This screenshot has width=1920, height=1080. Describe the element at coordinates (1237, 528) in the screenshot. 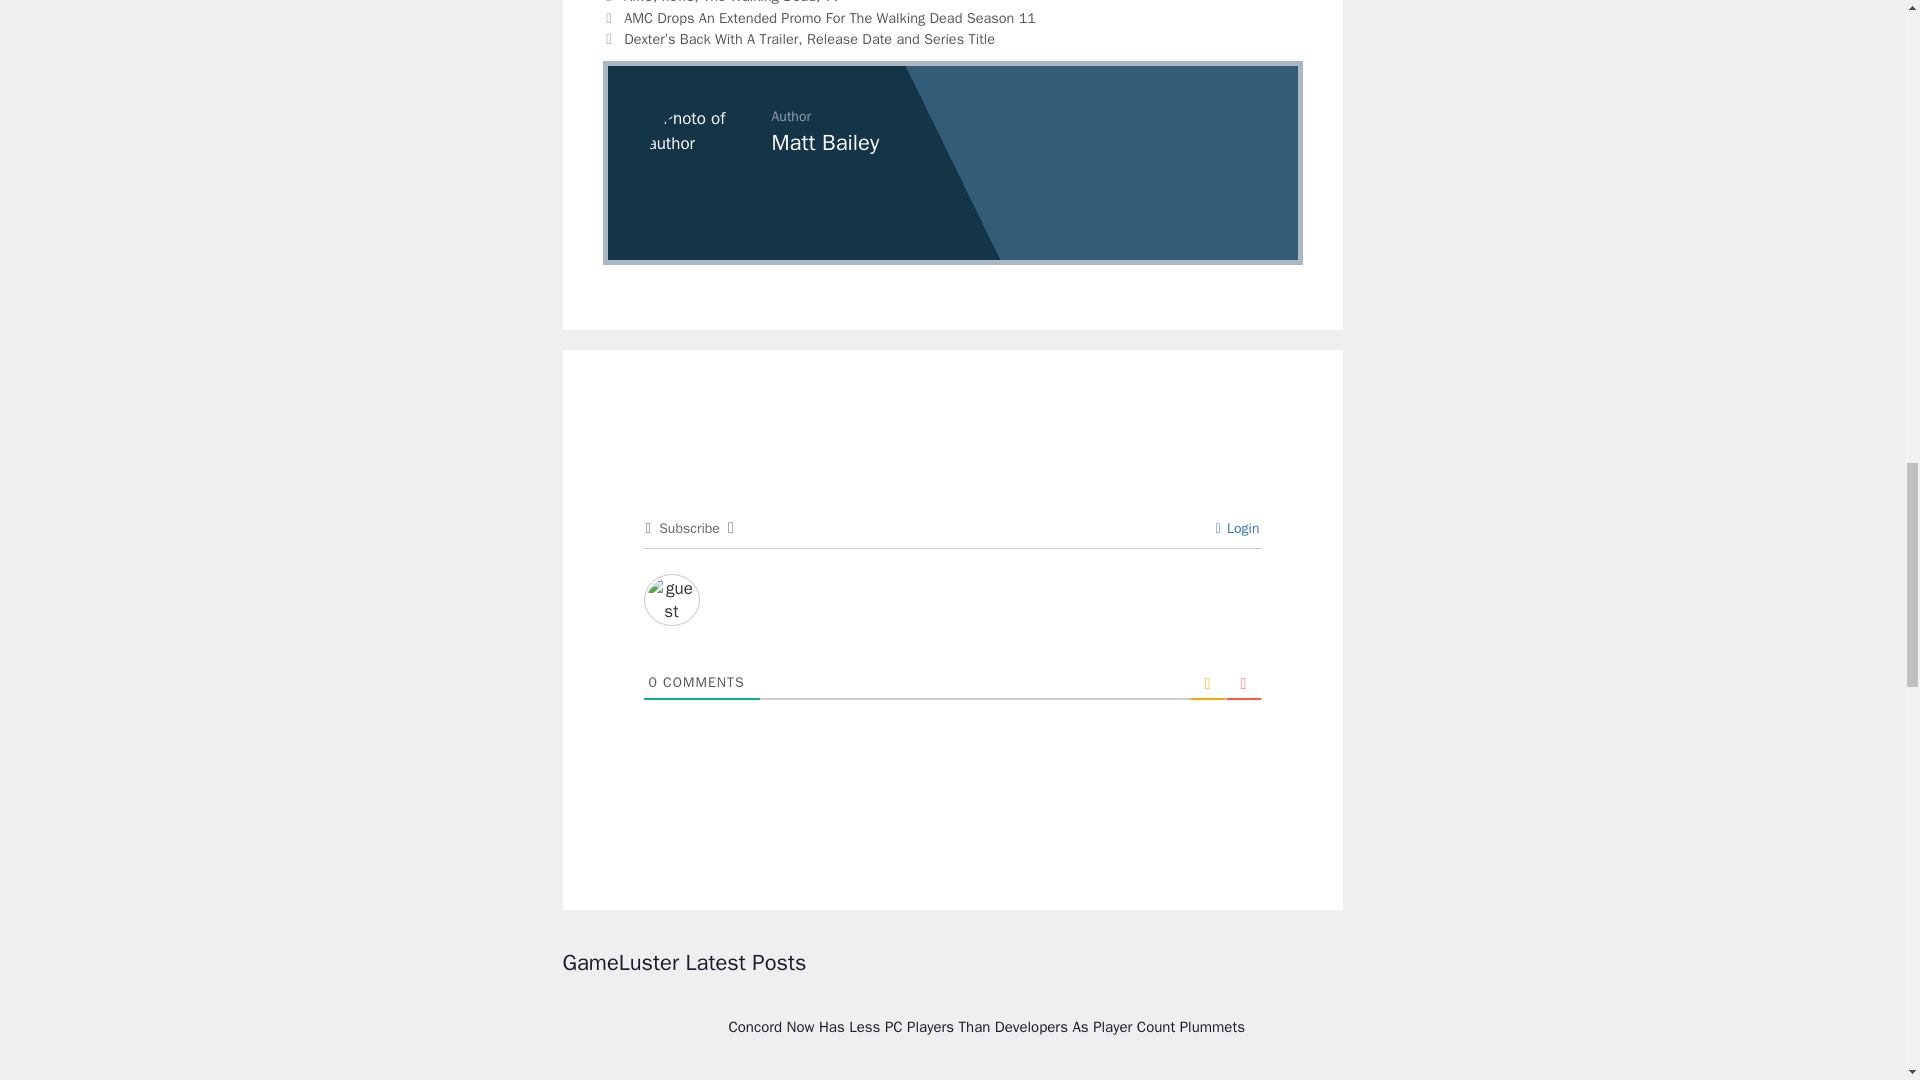

I see `Login` at that location.